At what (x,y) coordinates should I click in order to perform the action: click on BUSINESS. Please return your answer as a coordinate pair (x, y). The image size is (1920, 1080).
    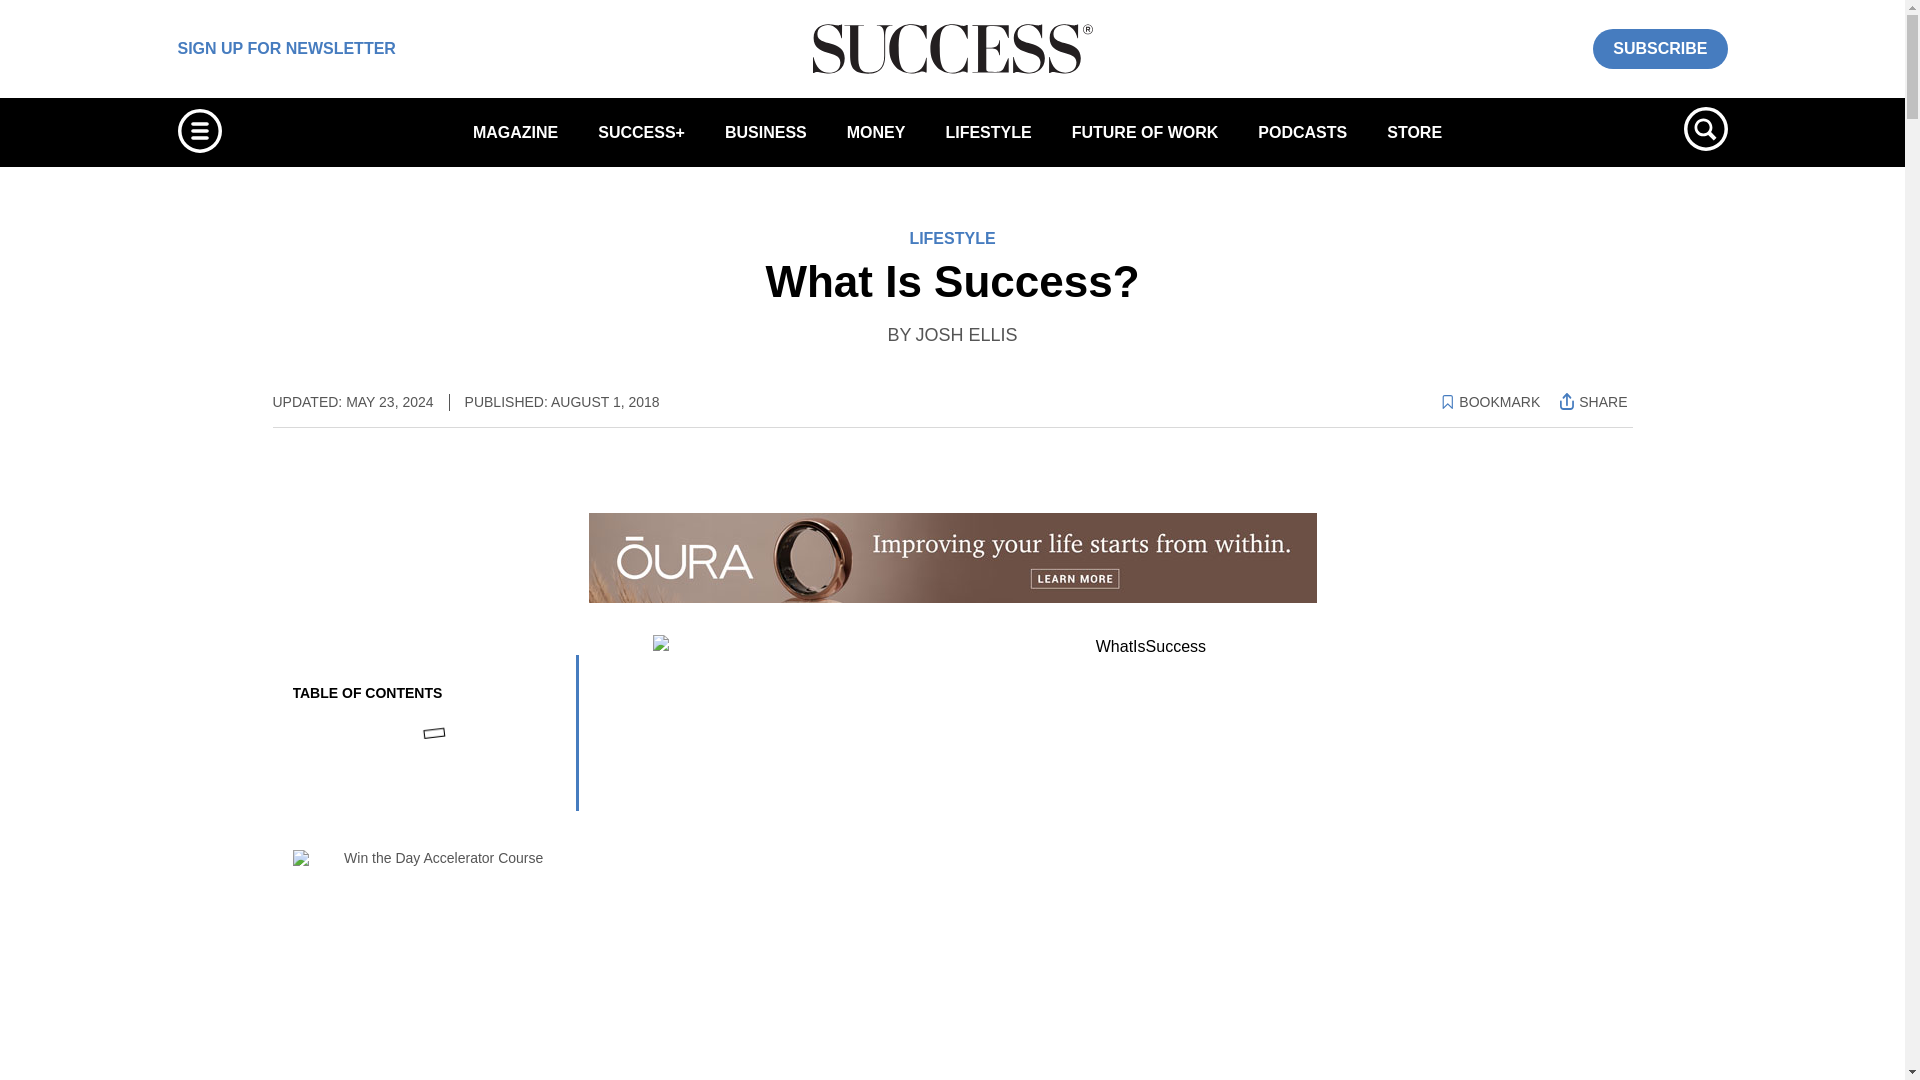
    Looking at the image, I should click on (766, 132).